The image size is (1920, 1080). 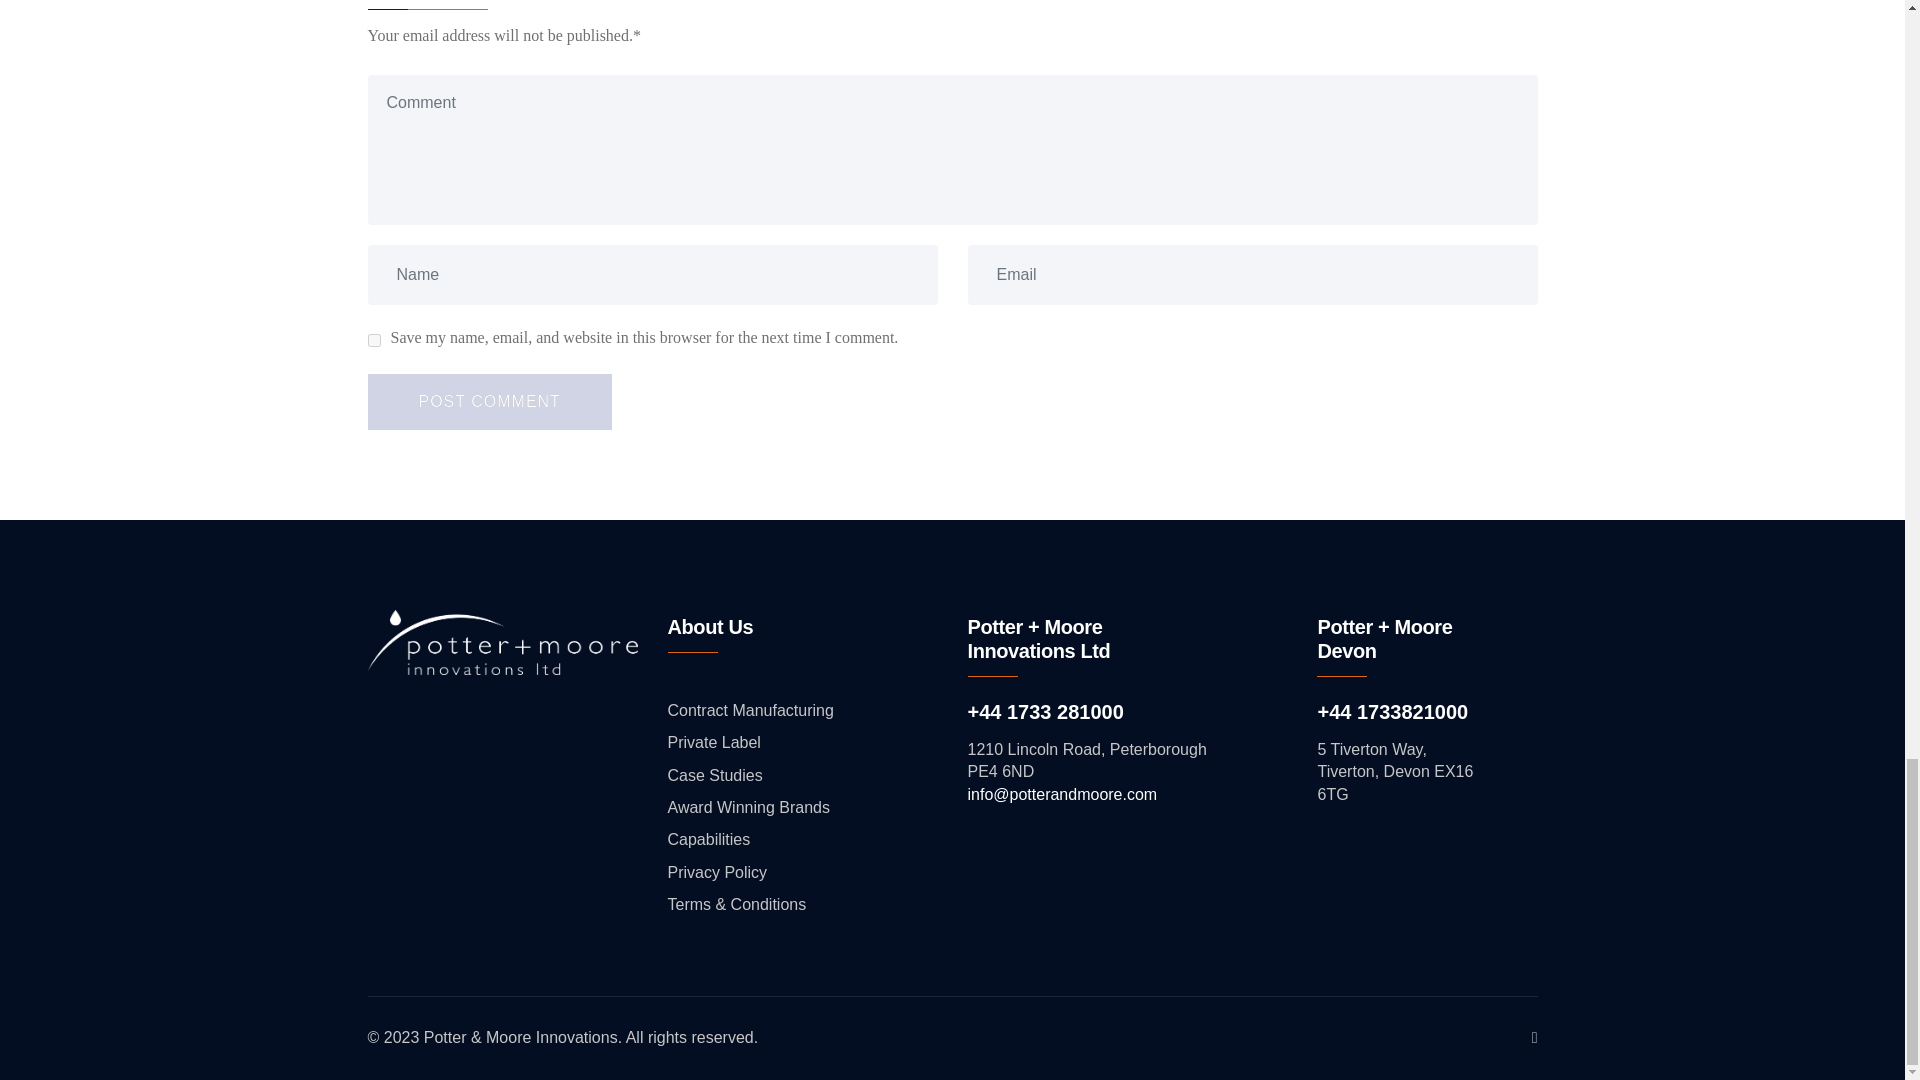 What do you see at coordinates (374, 340) in the screenshot?
I see `yes` at bounding box center [374, 340].